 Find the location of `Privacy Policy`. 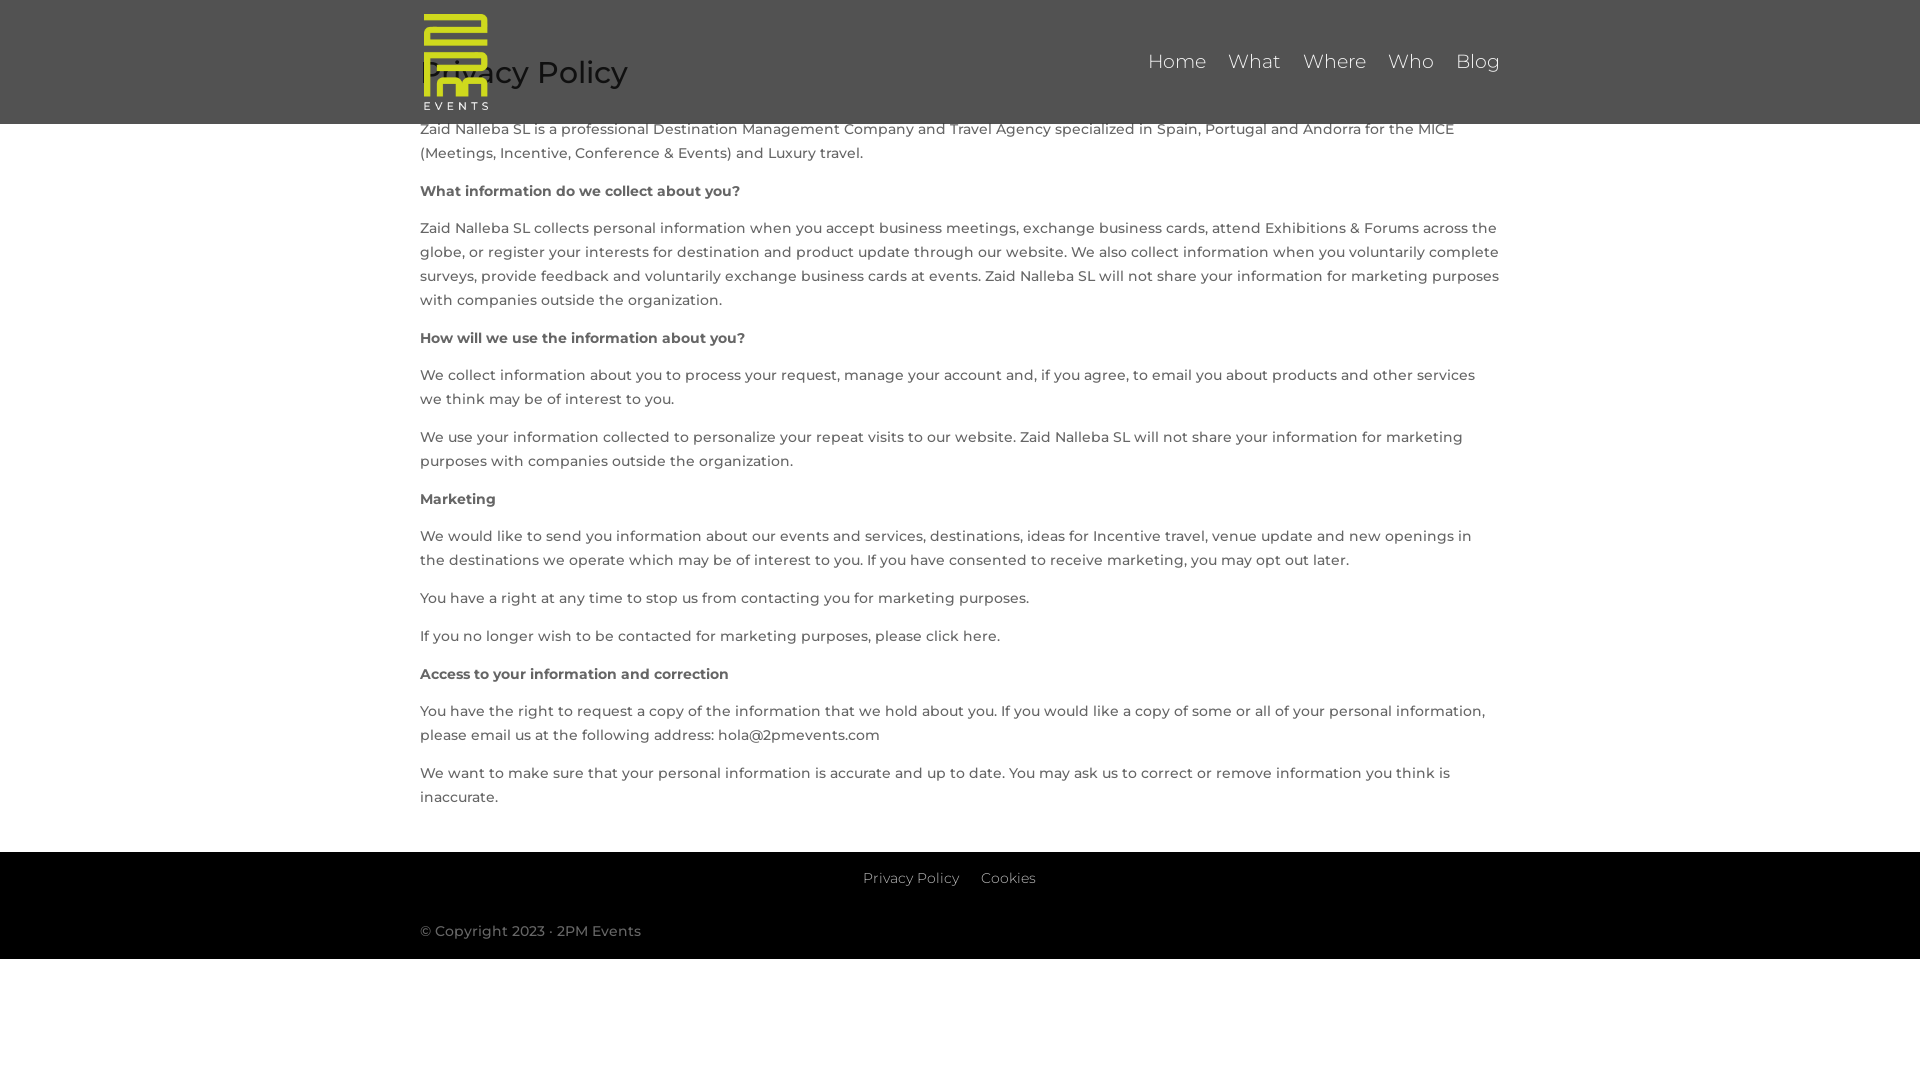

Privacy Policy is located at coordinates (910, 878).